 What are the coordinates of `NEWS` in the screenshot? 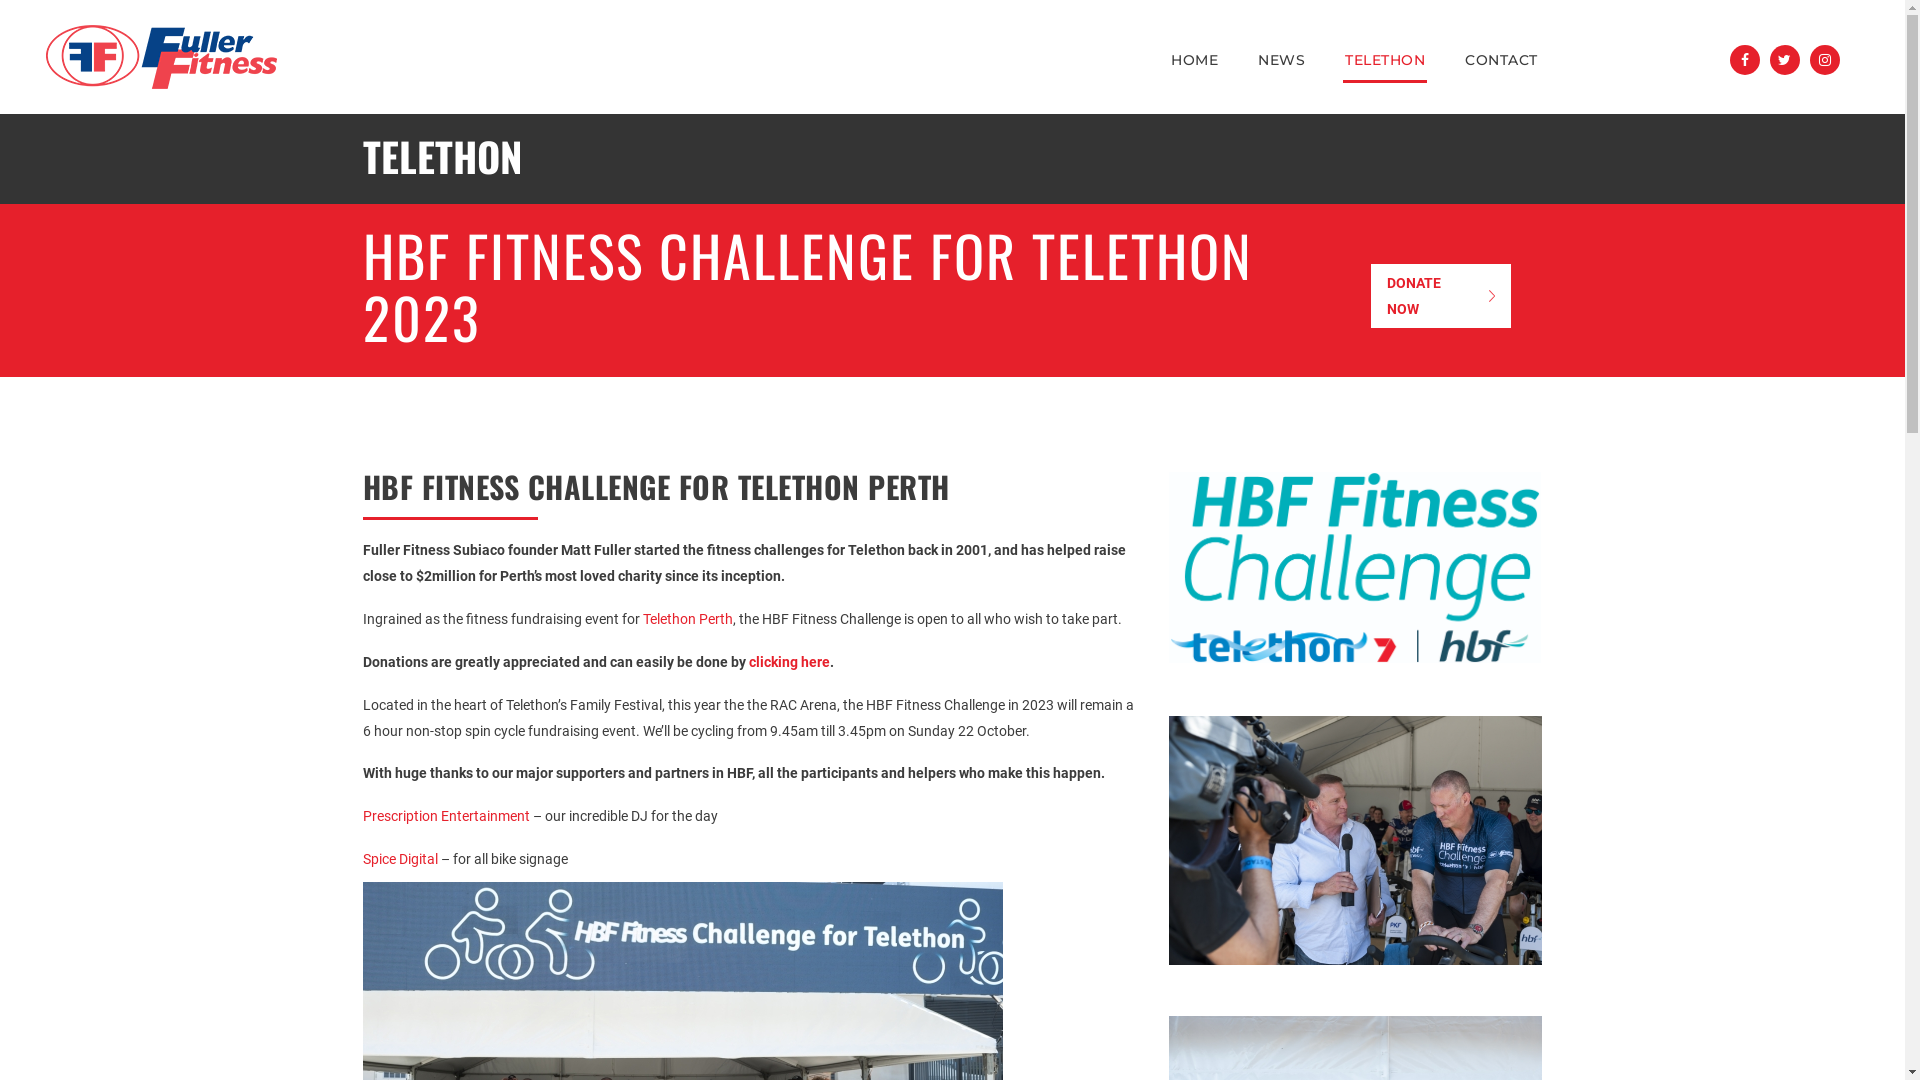 It's located at (1282, 60).